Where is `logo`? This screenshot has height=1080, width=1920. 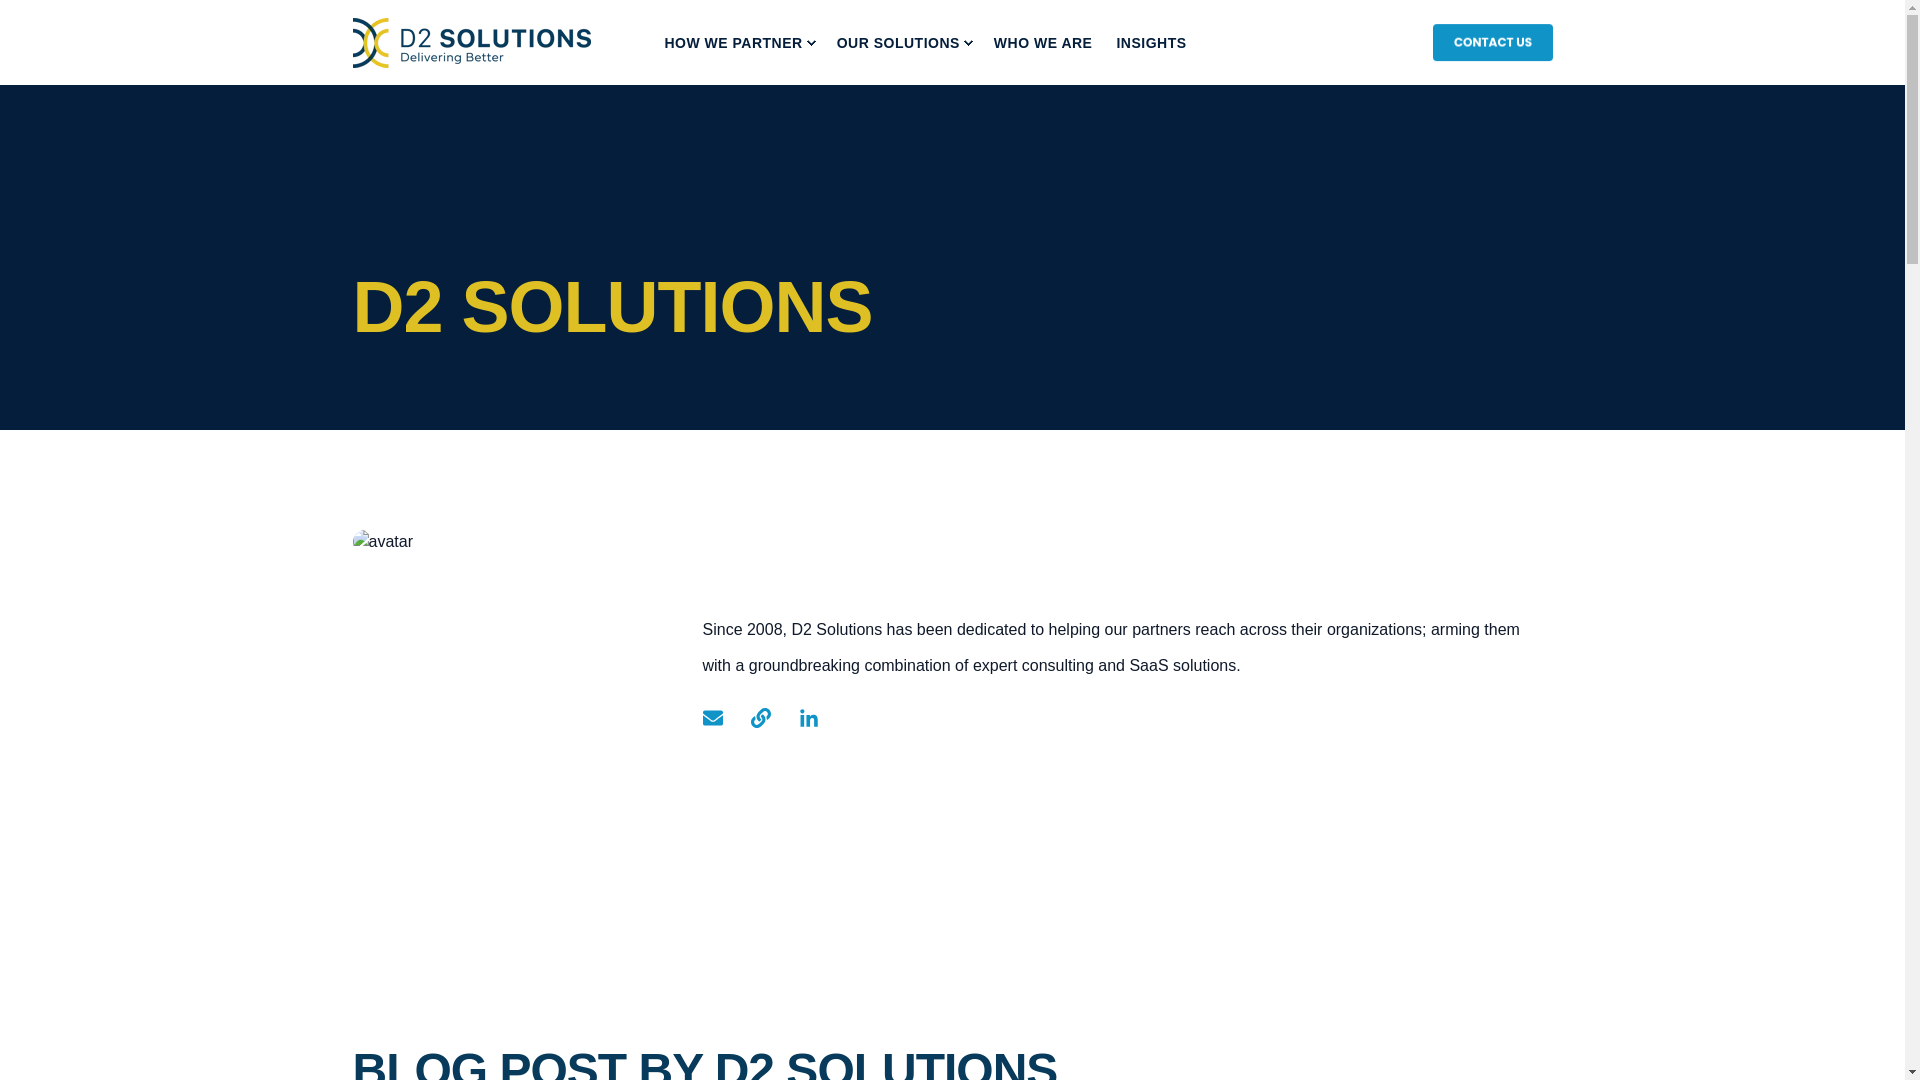
logo is located at coordinates (470, 43).